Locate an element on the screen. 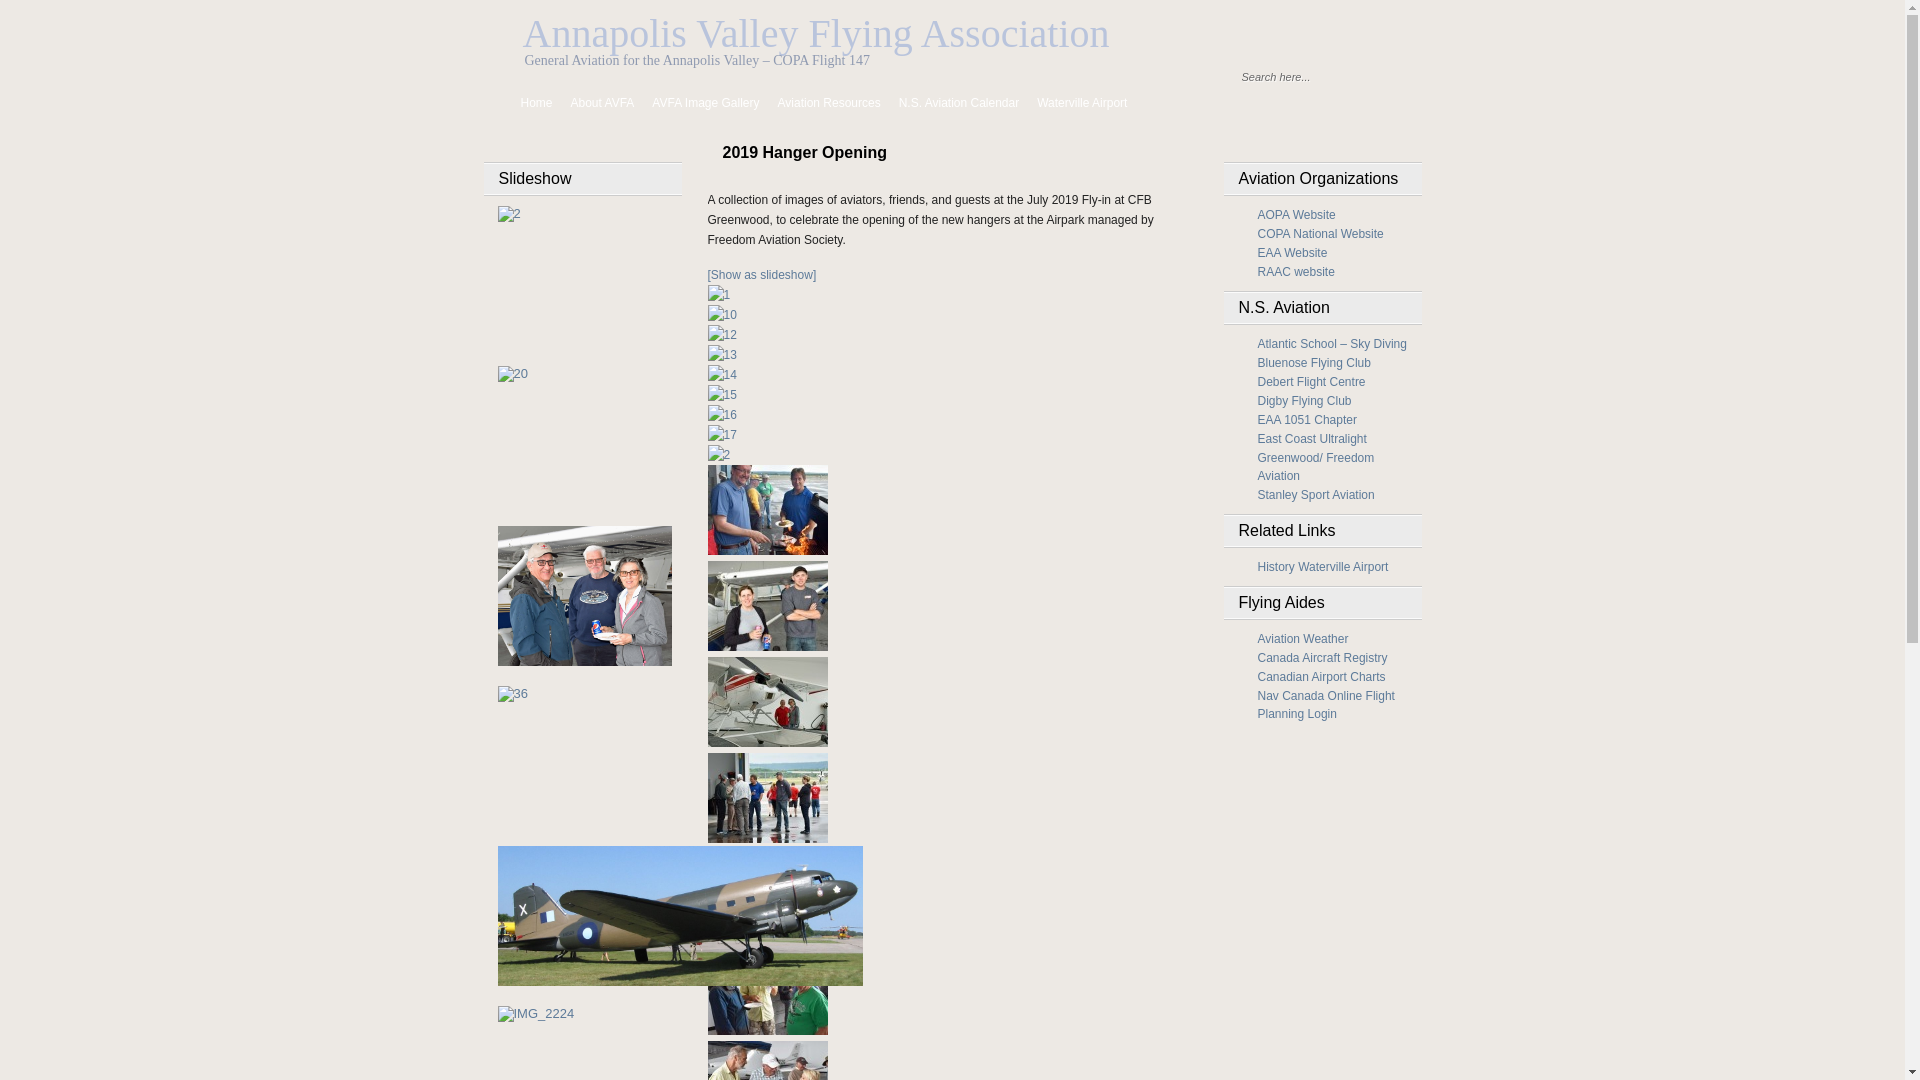 The image size is (1920, 1080). EAA Website is located at coordinates (1293, 253).